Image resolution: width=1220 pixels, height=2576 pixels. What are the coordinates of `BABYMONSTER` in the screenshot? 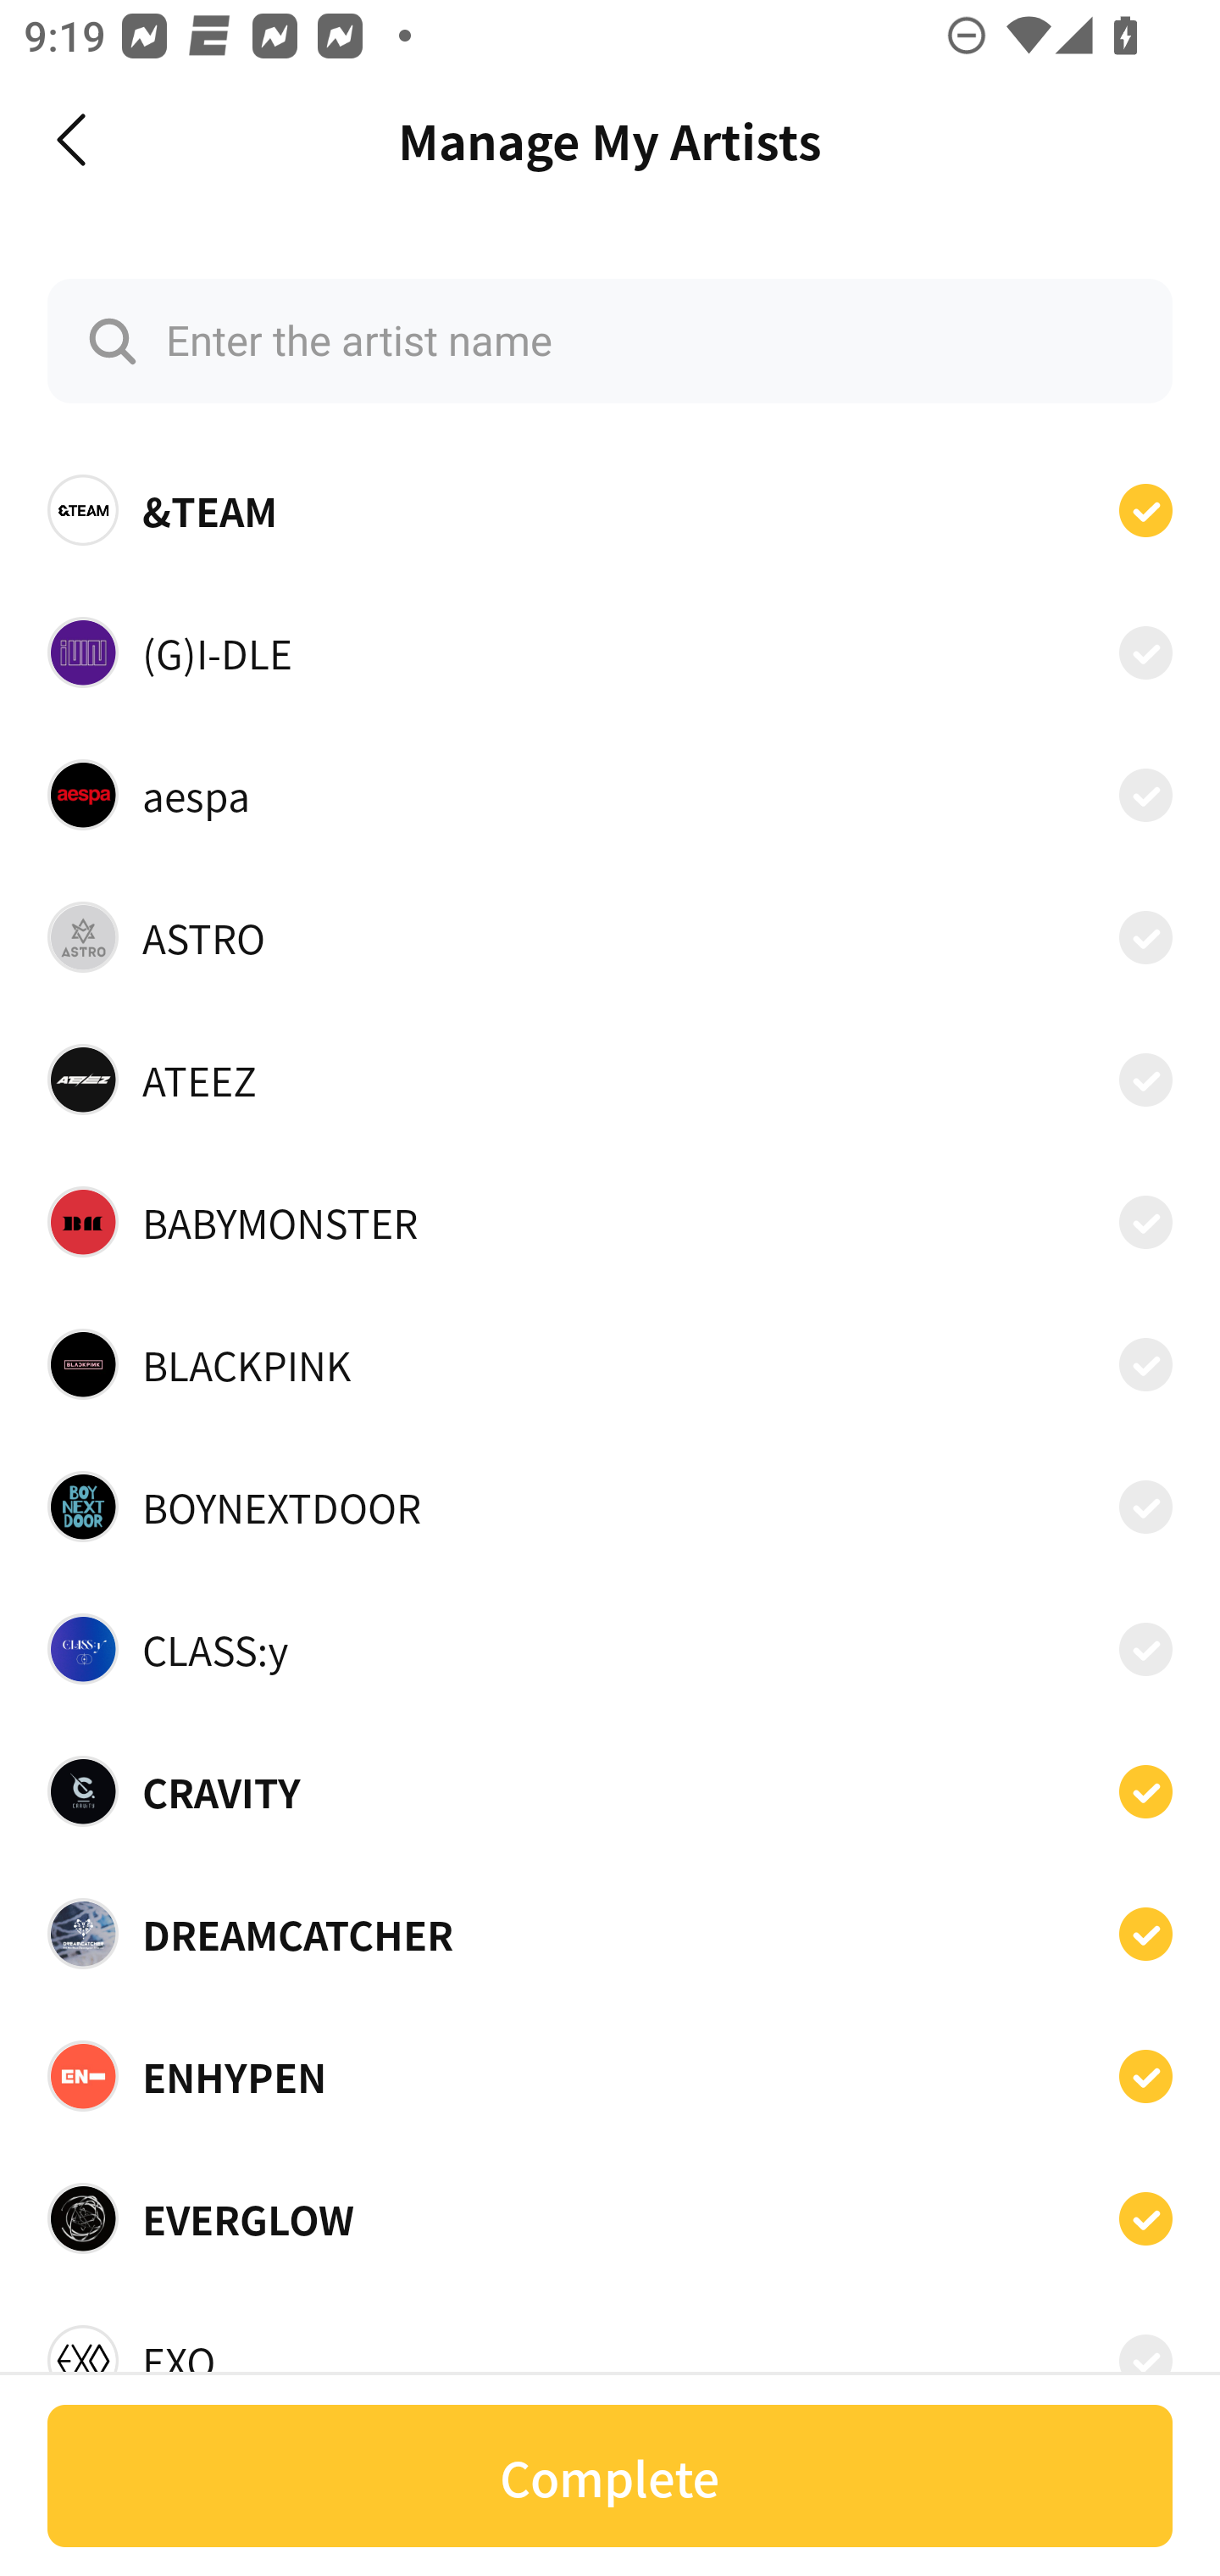 It's located at (610, 1222).